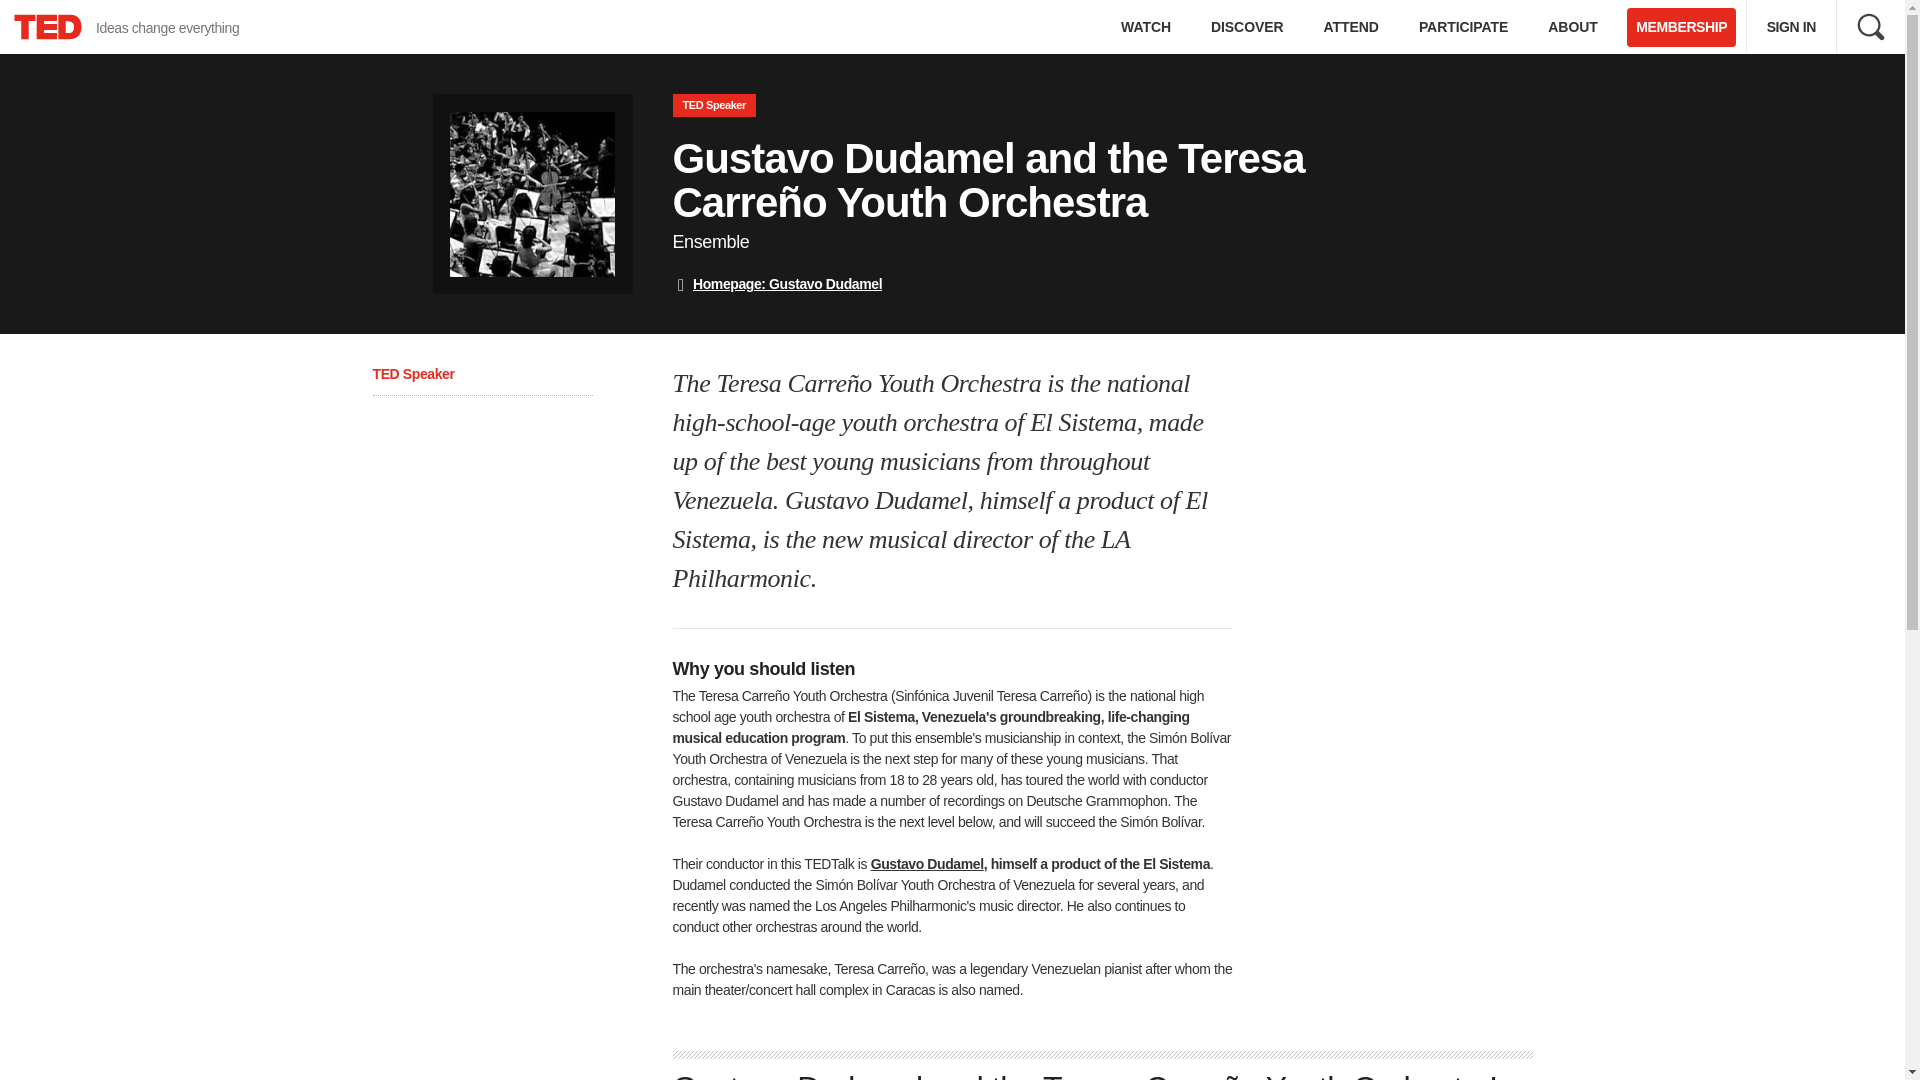  I want to click on WATCH, so click(1145, 27).